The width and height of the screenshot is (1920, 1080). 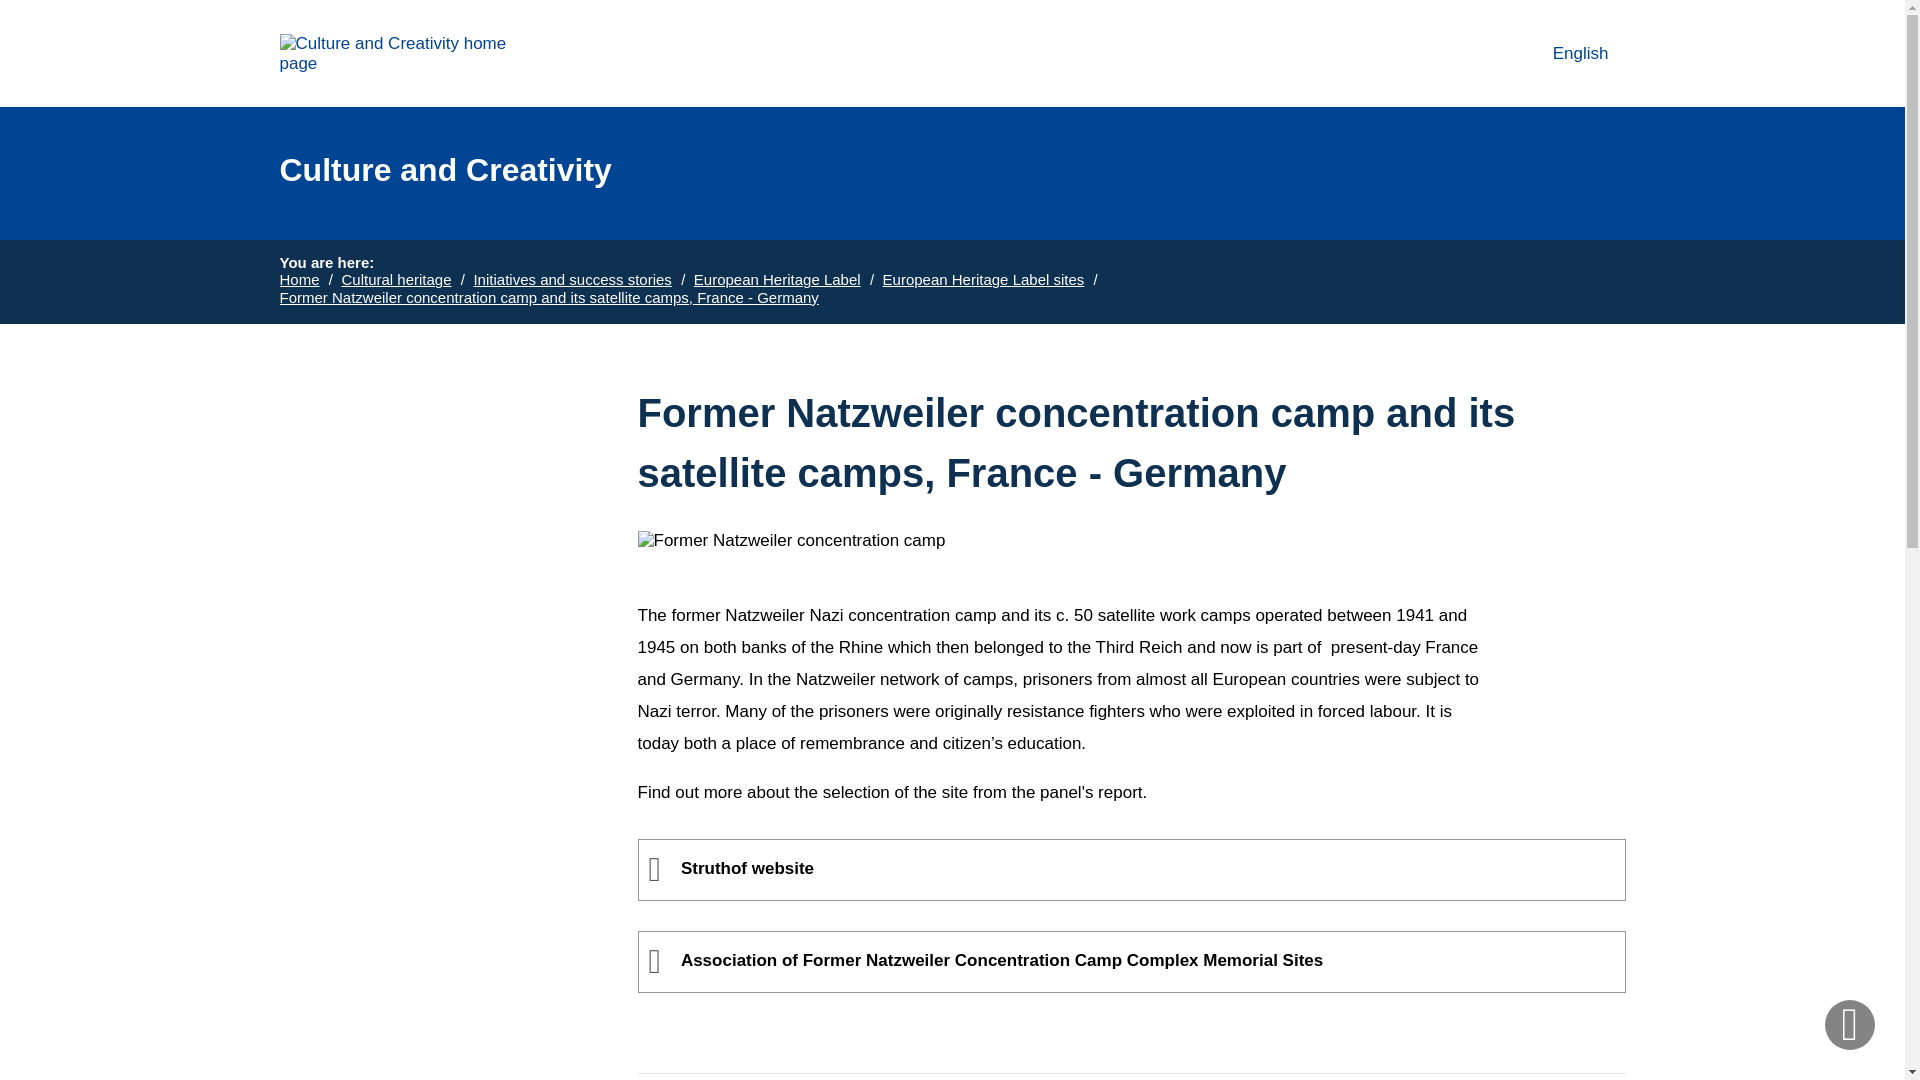 What do you see at coordinates (1564, 53) in the screenshot?
I see `Initiatives and success stories` at bounding box center [1564, 53].